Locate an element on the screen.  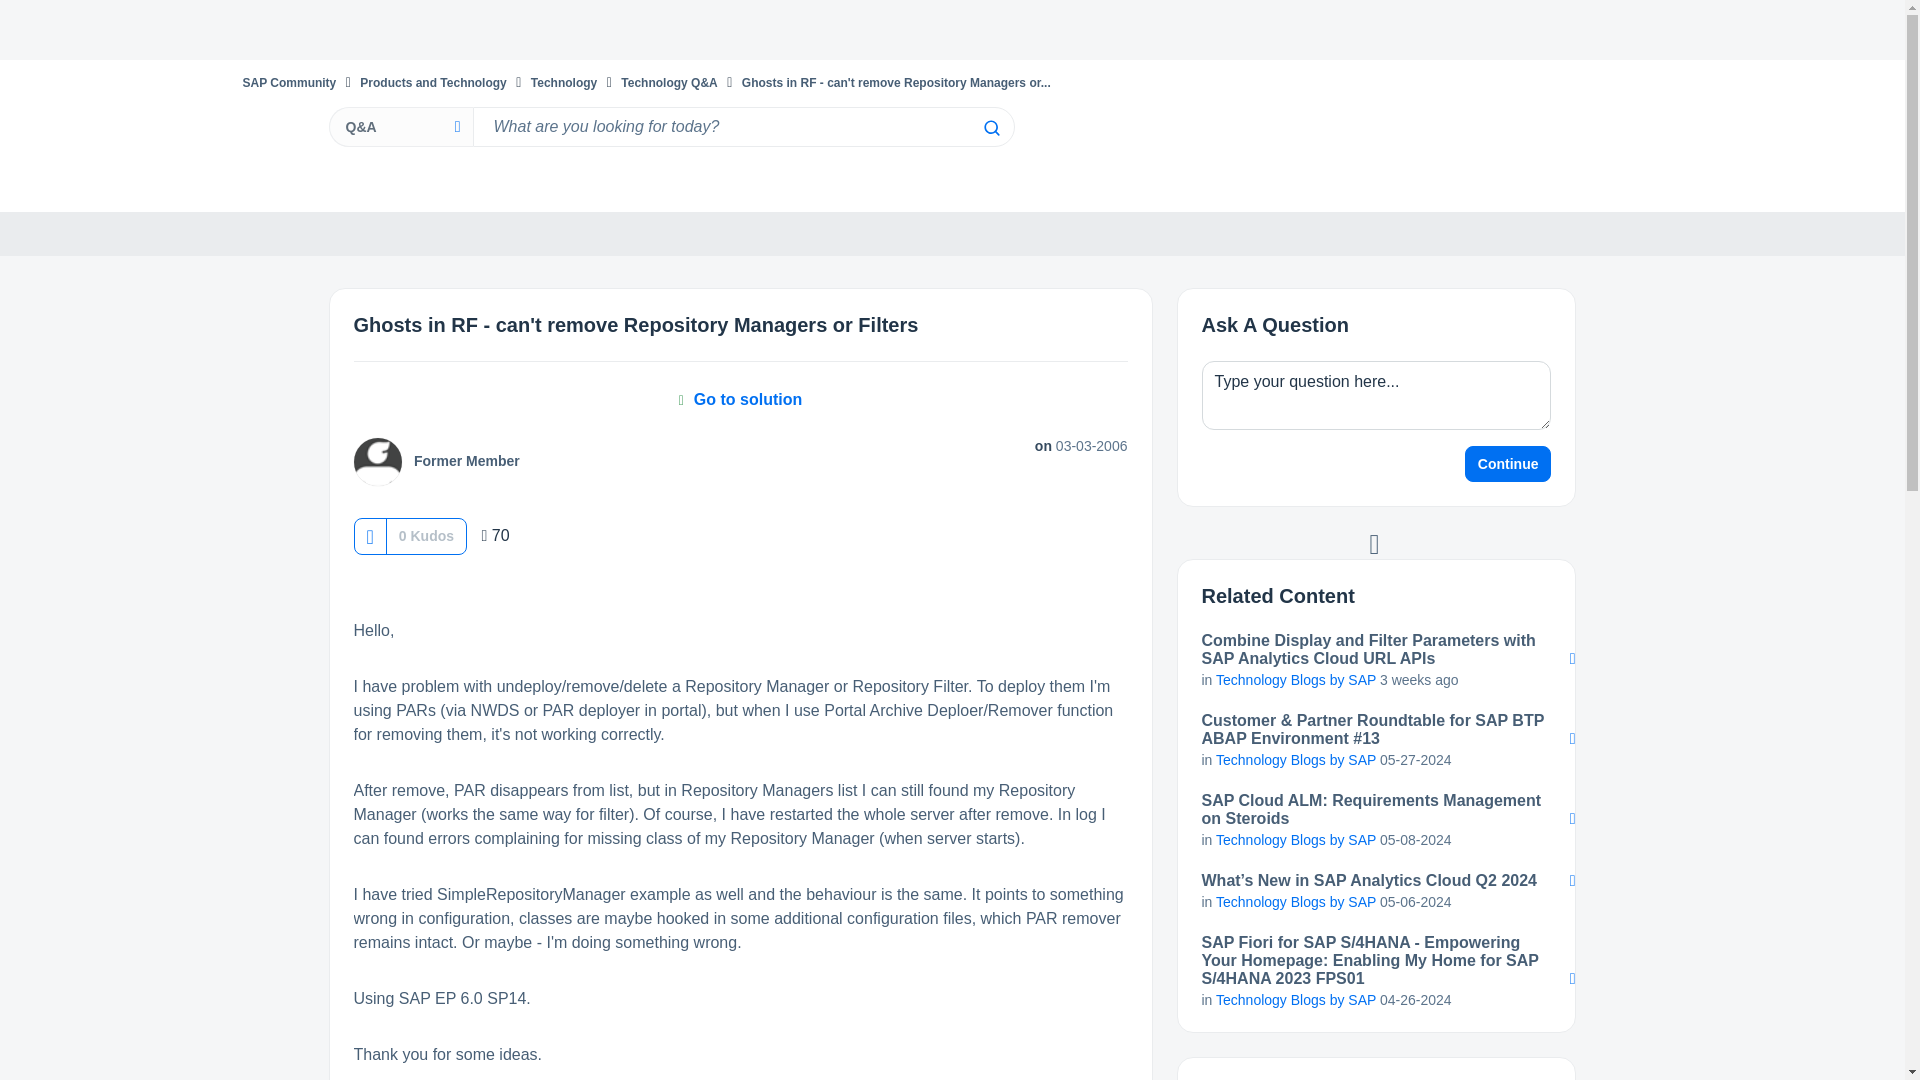
SAP Community is located at coordinates (288, 82).